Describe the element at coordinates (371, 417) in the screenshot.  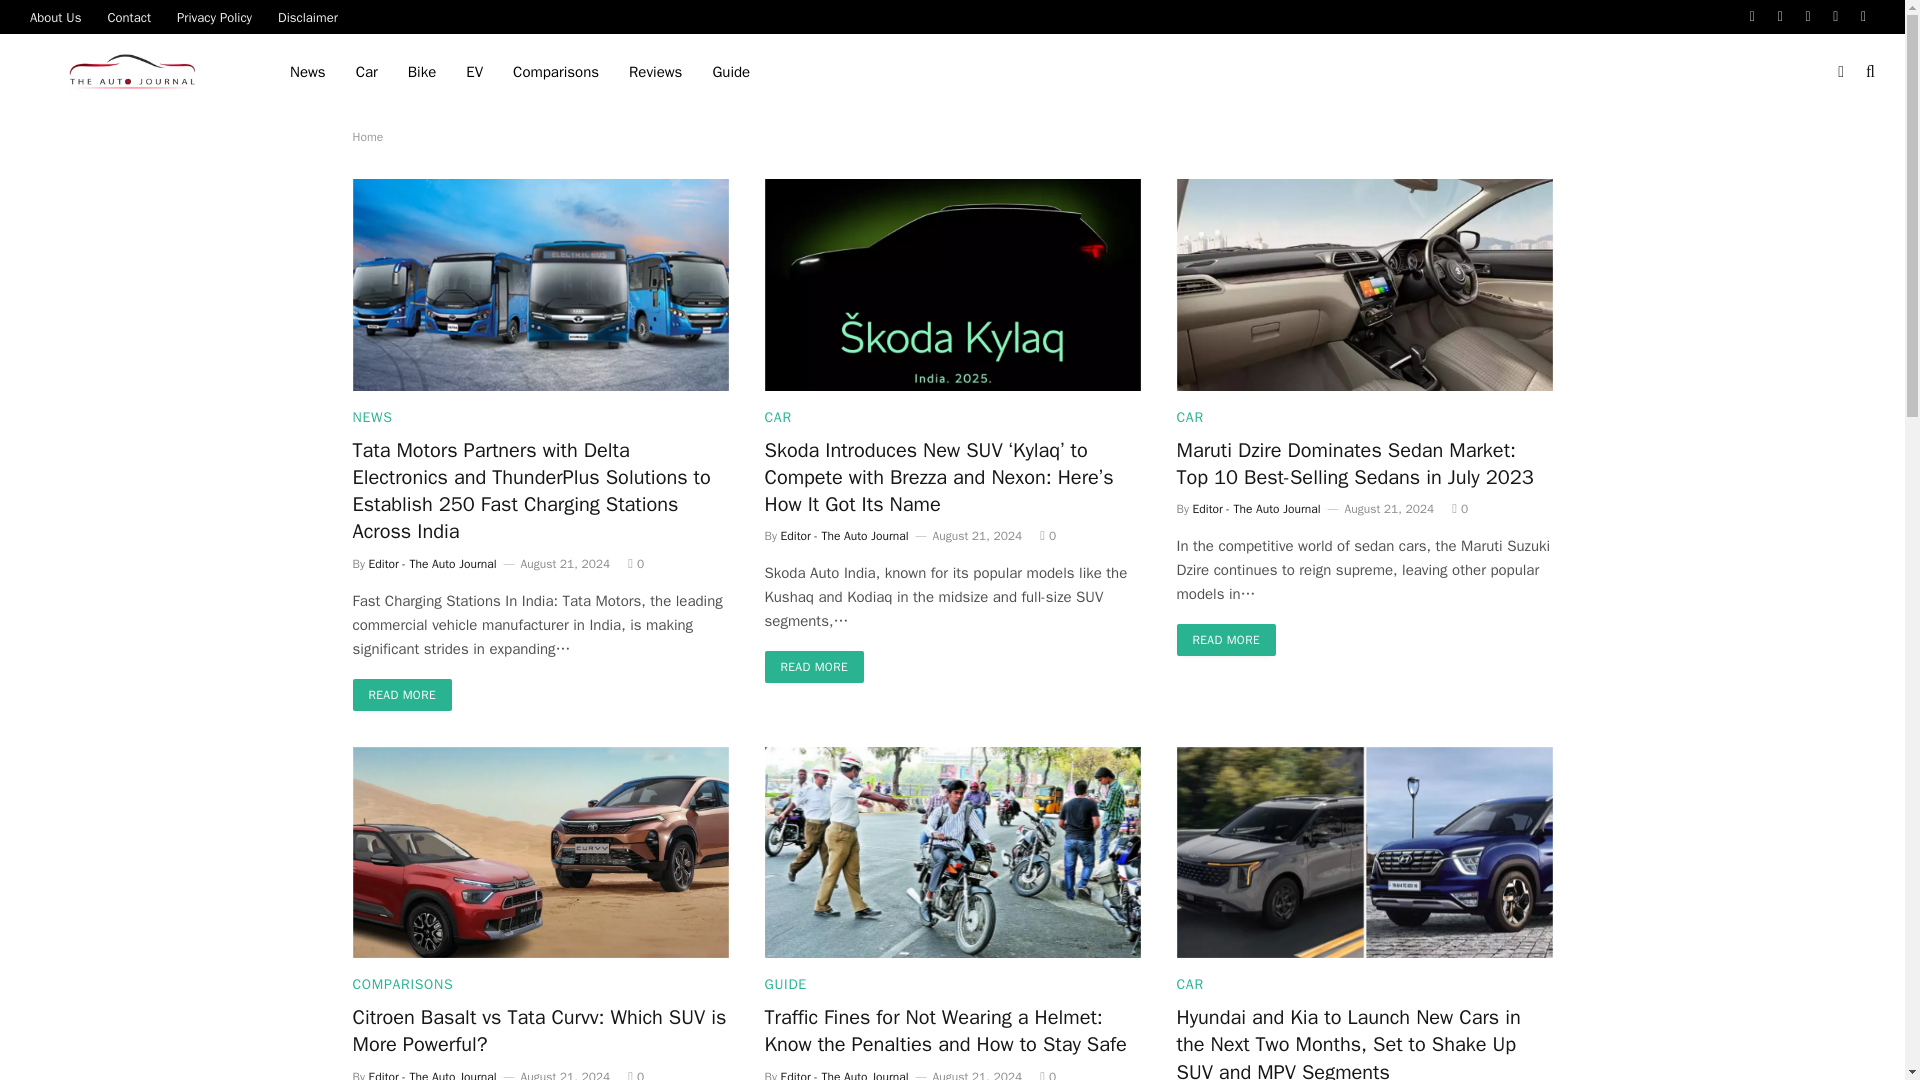
I see `NEWS` at that location.